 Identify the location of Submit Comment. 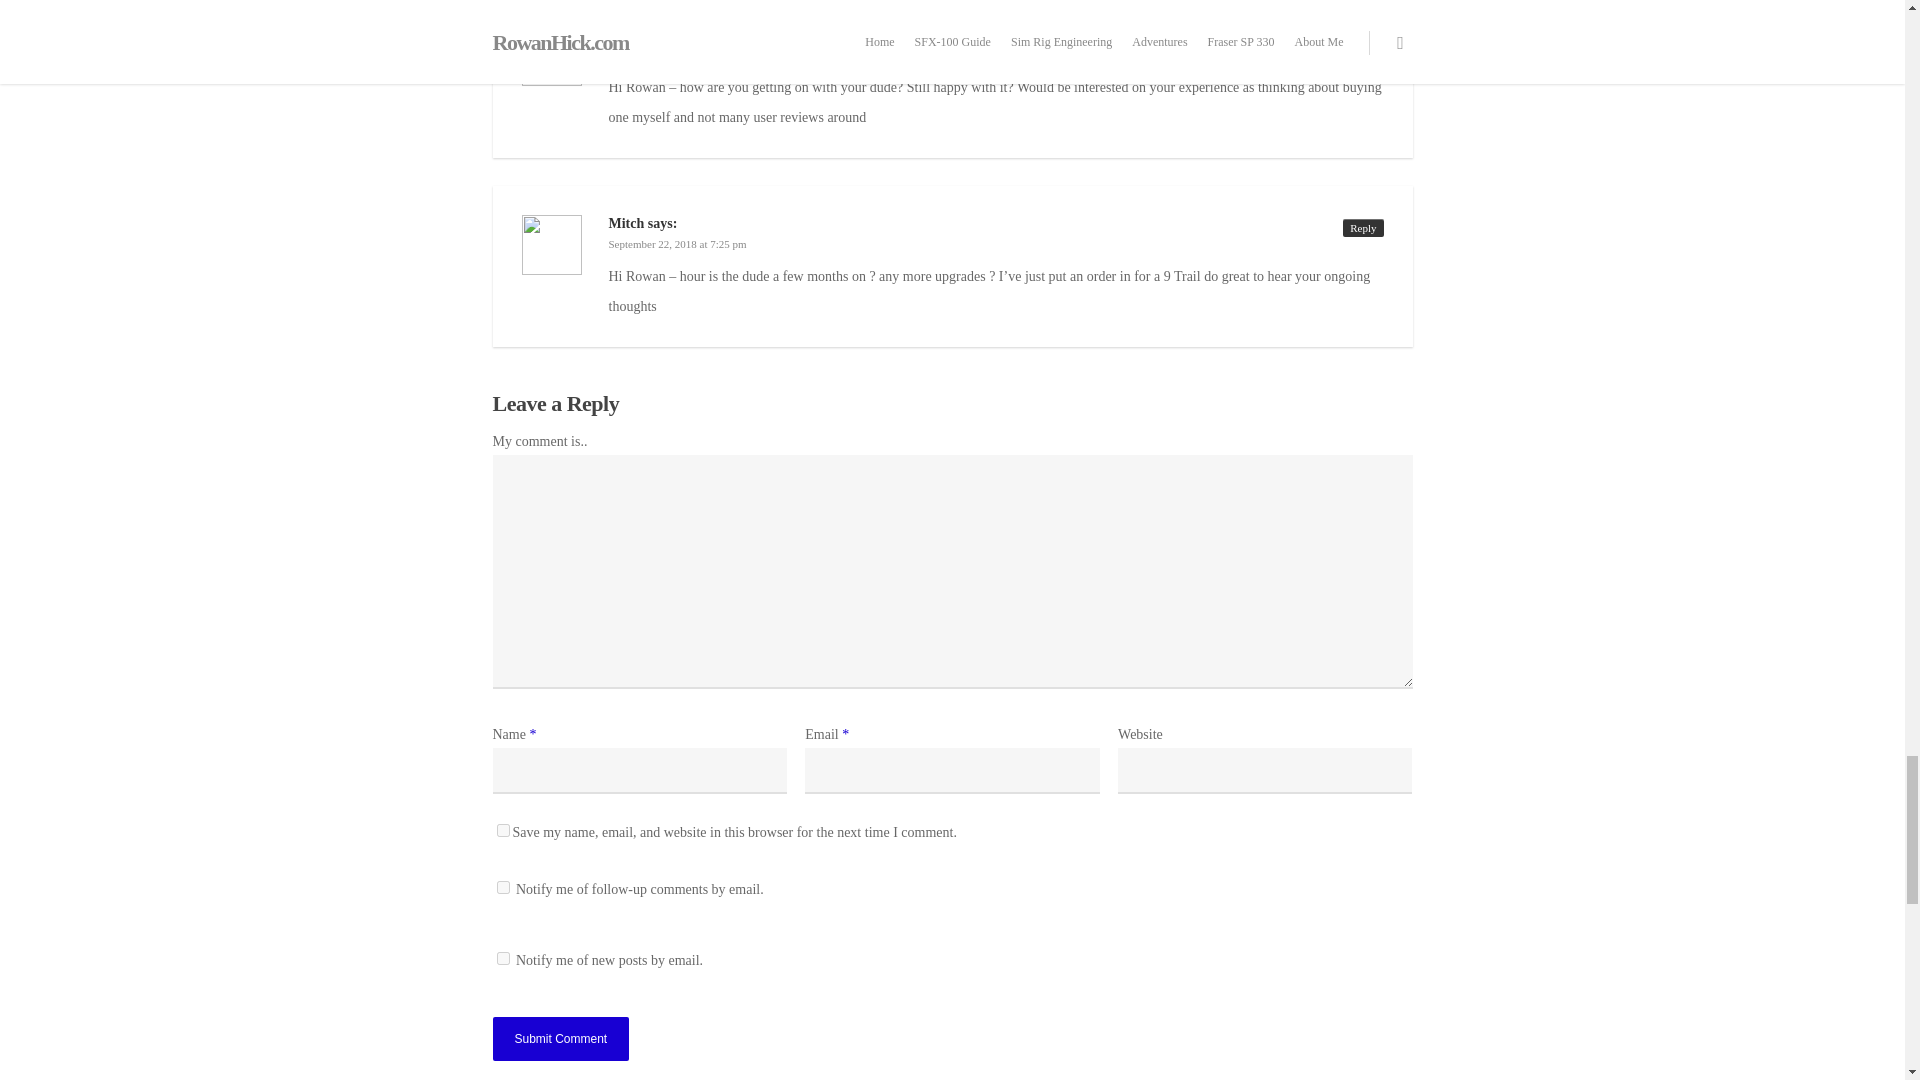
(560, 1038).